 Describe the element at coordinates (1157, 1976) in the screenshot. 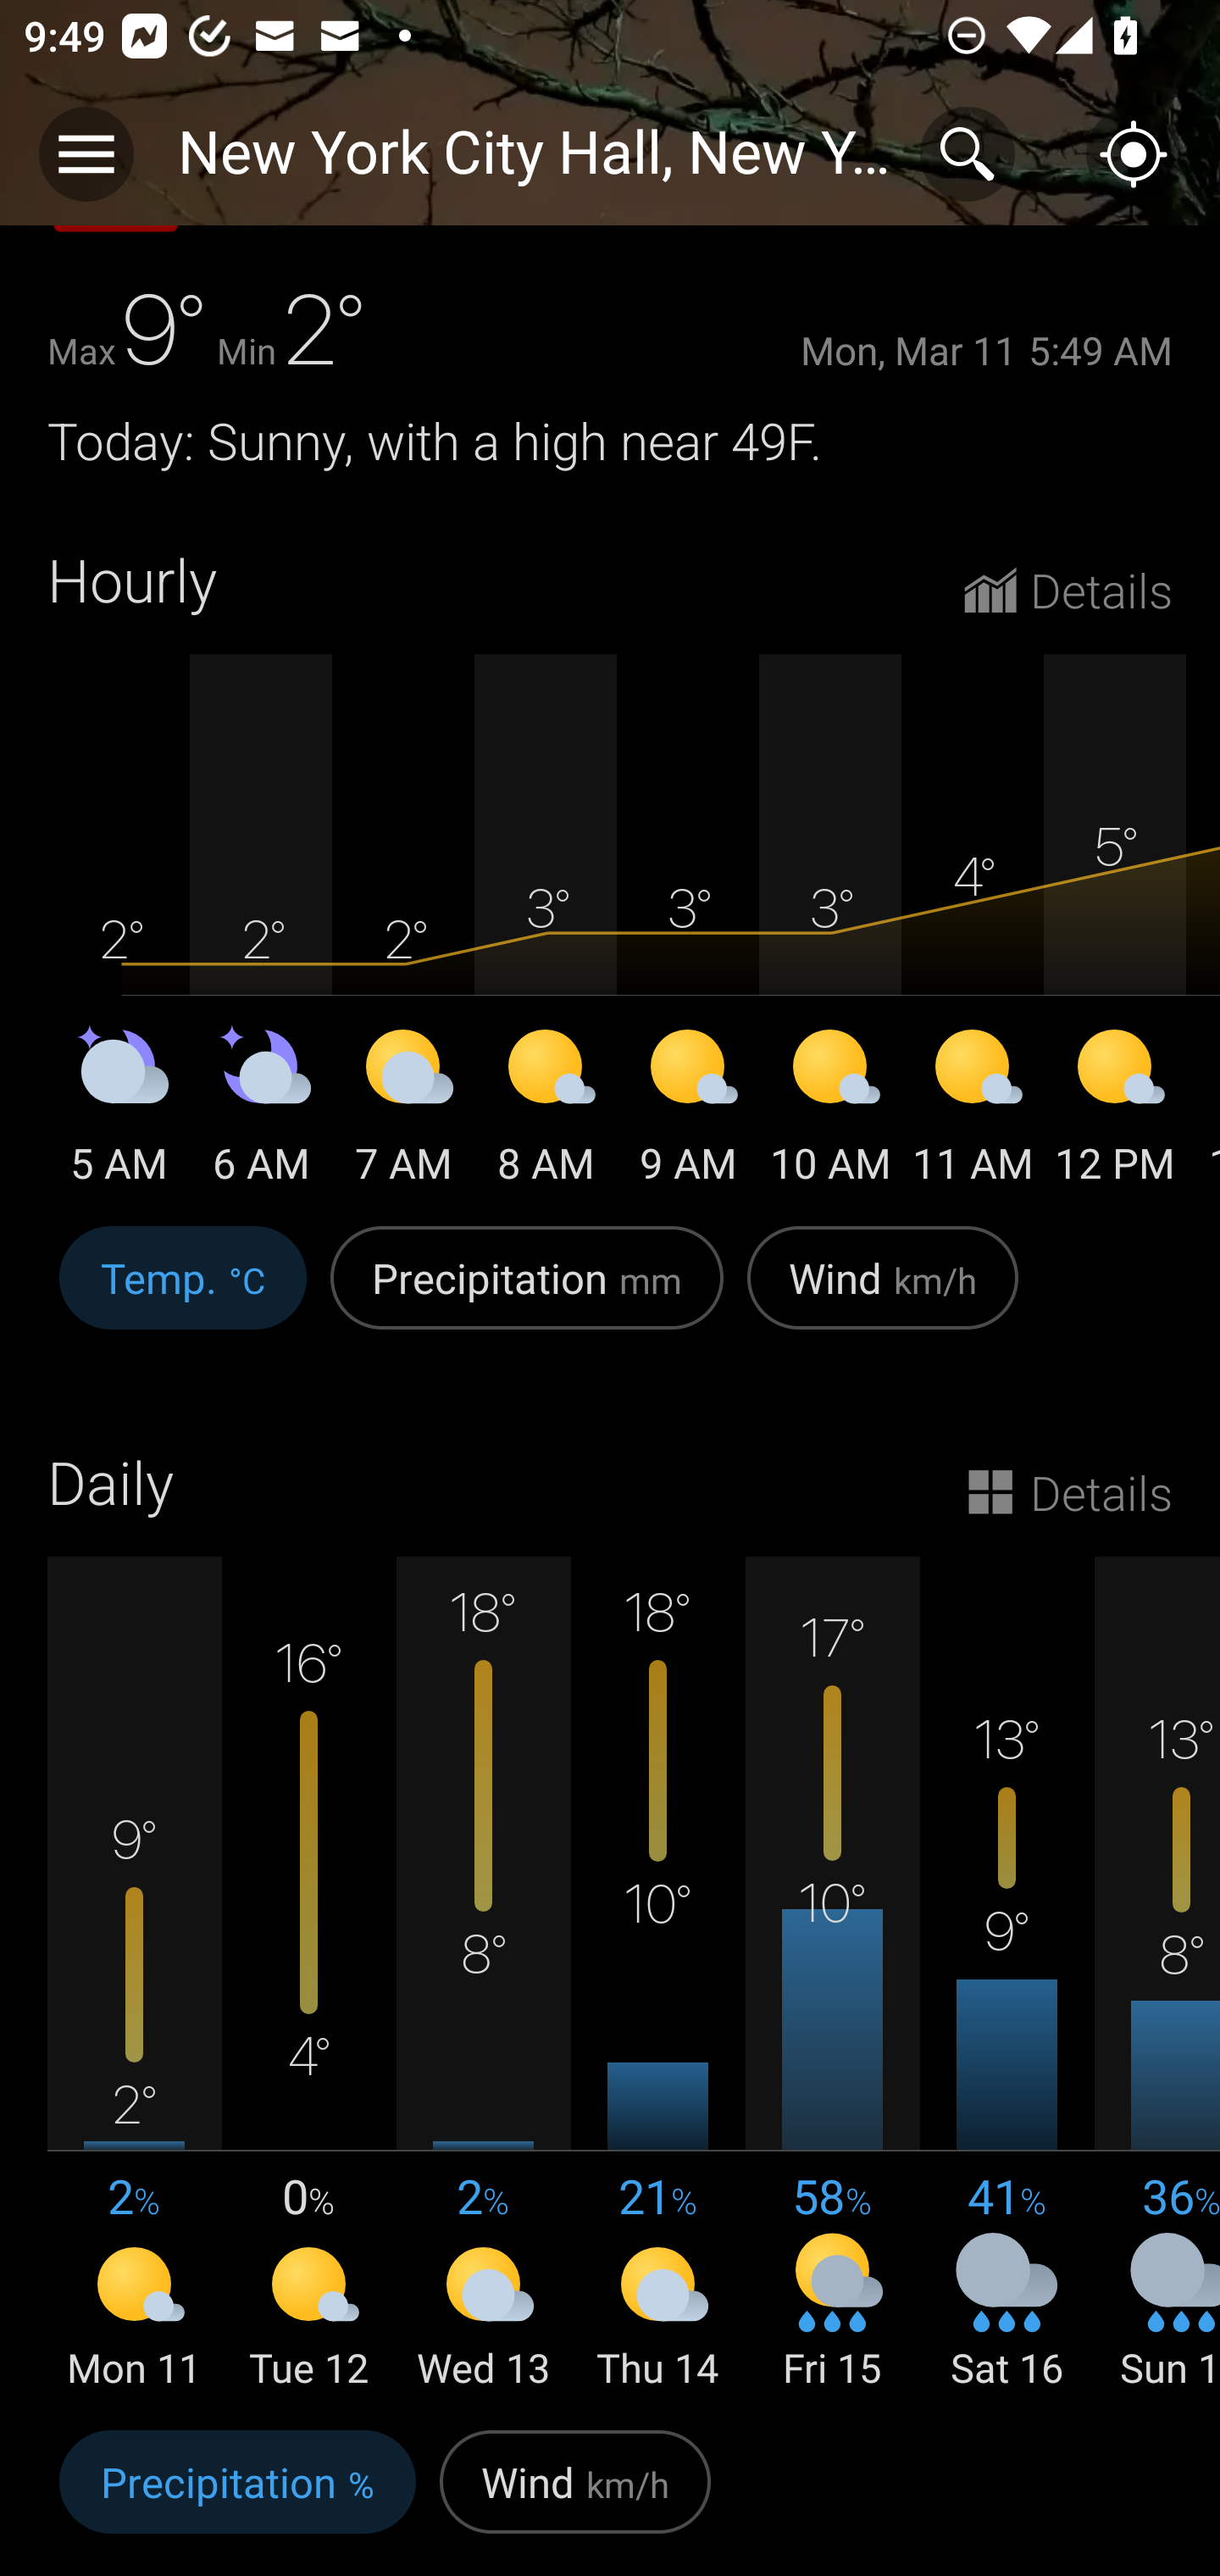

I see `13° 8° 36 % Sun 17` at that location.